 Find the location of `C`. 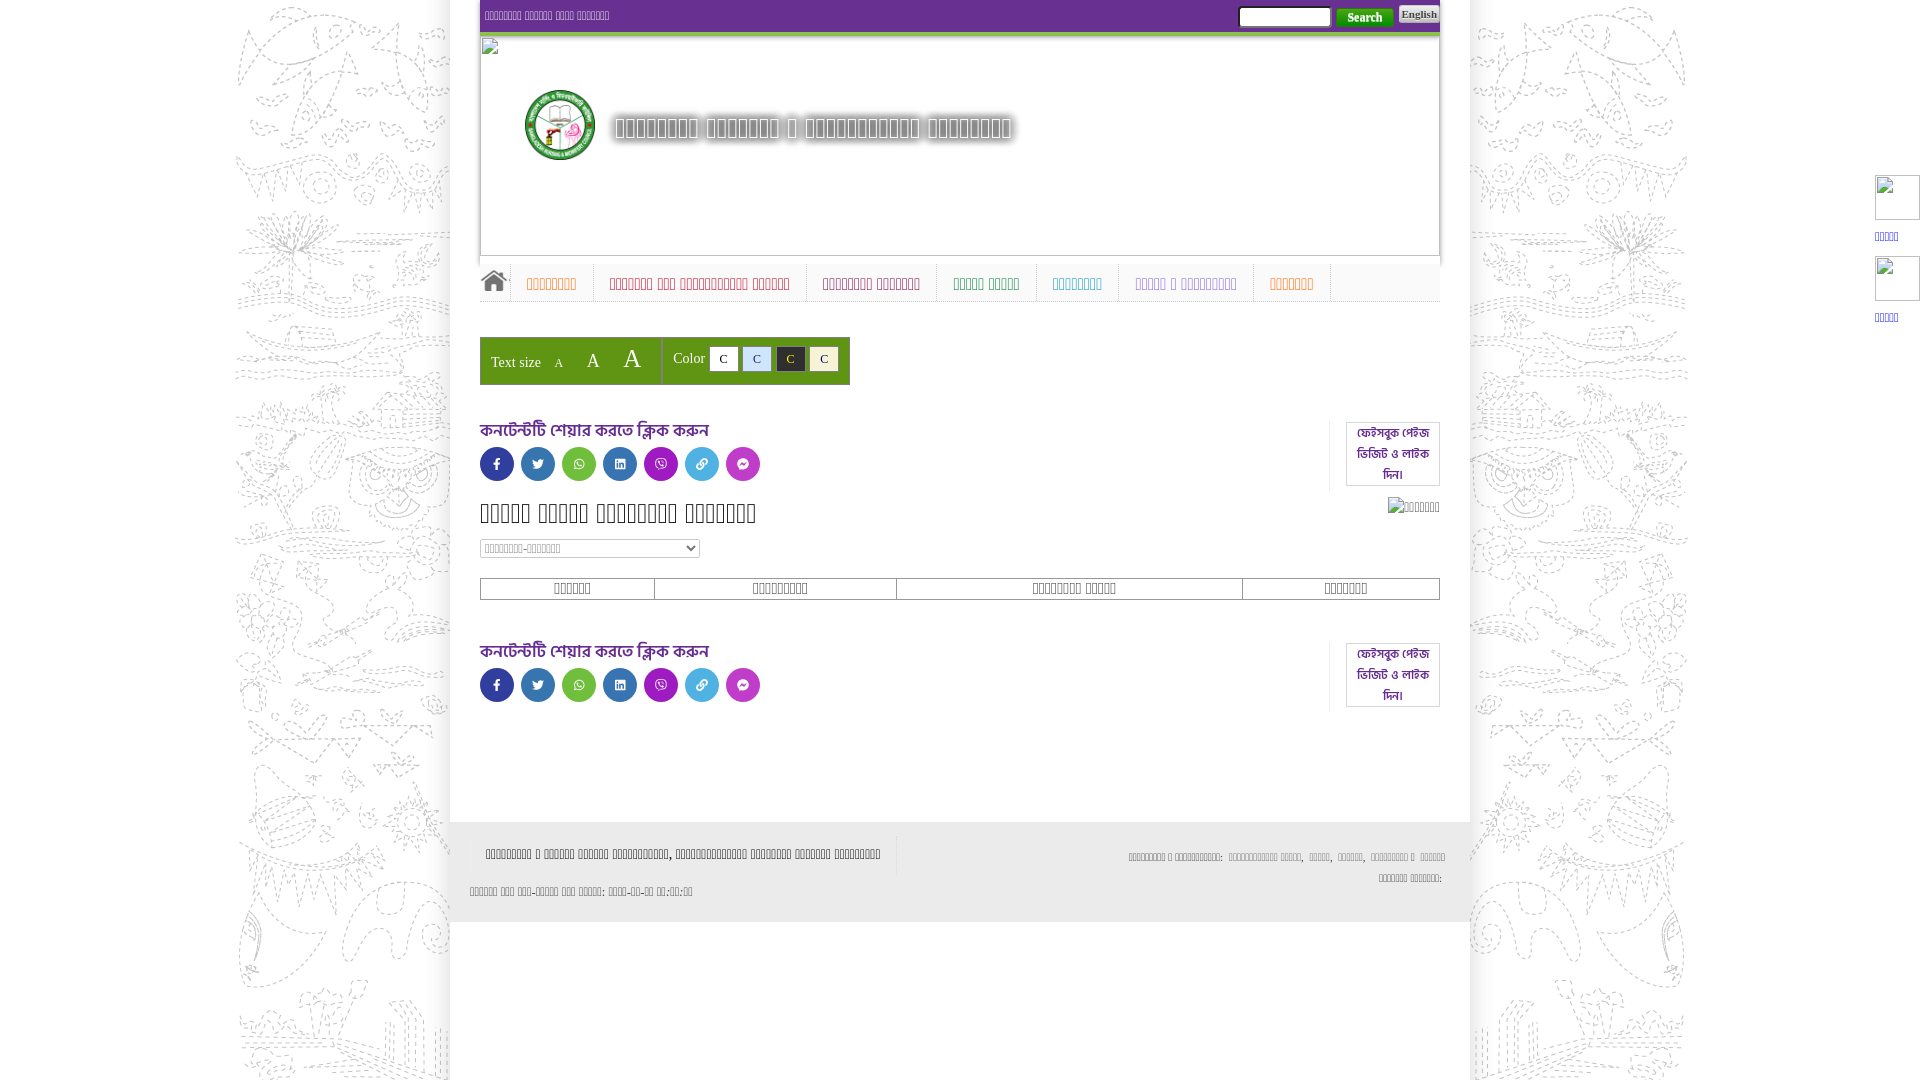

C is located at coordinates (724, 359).